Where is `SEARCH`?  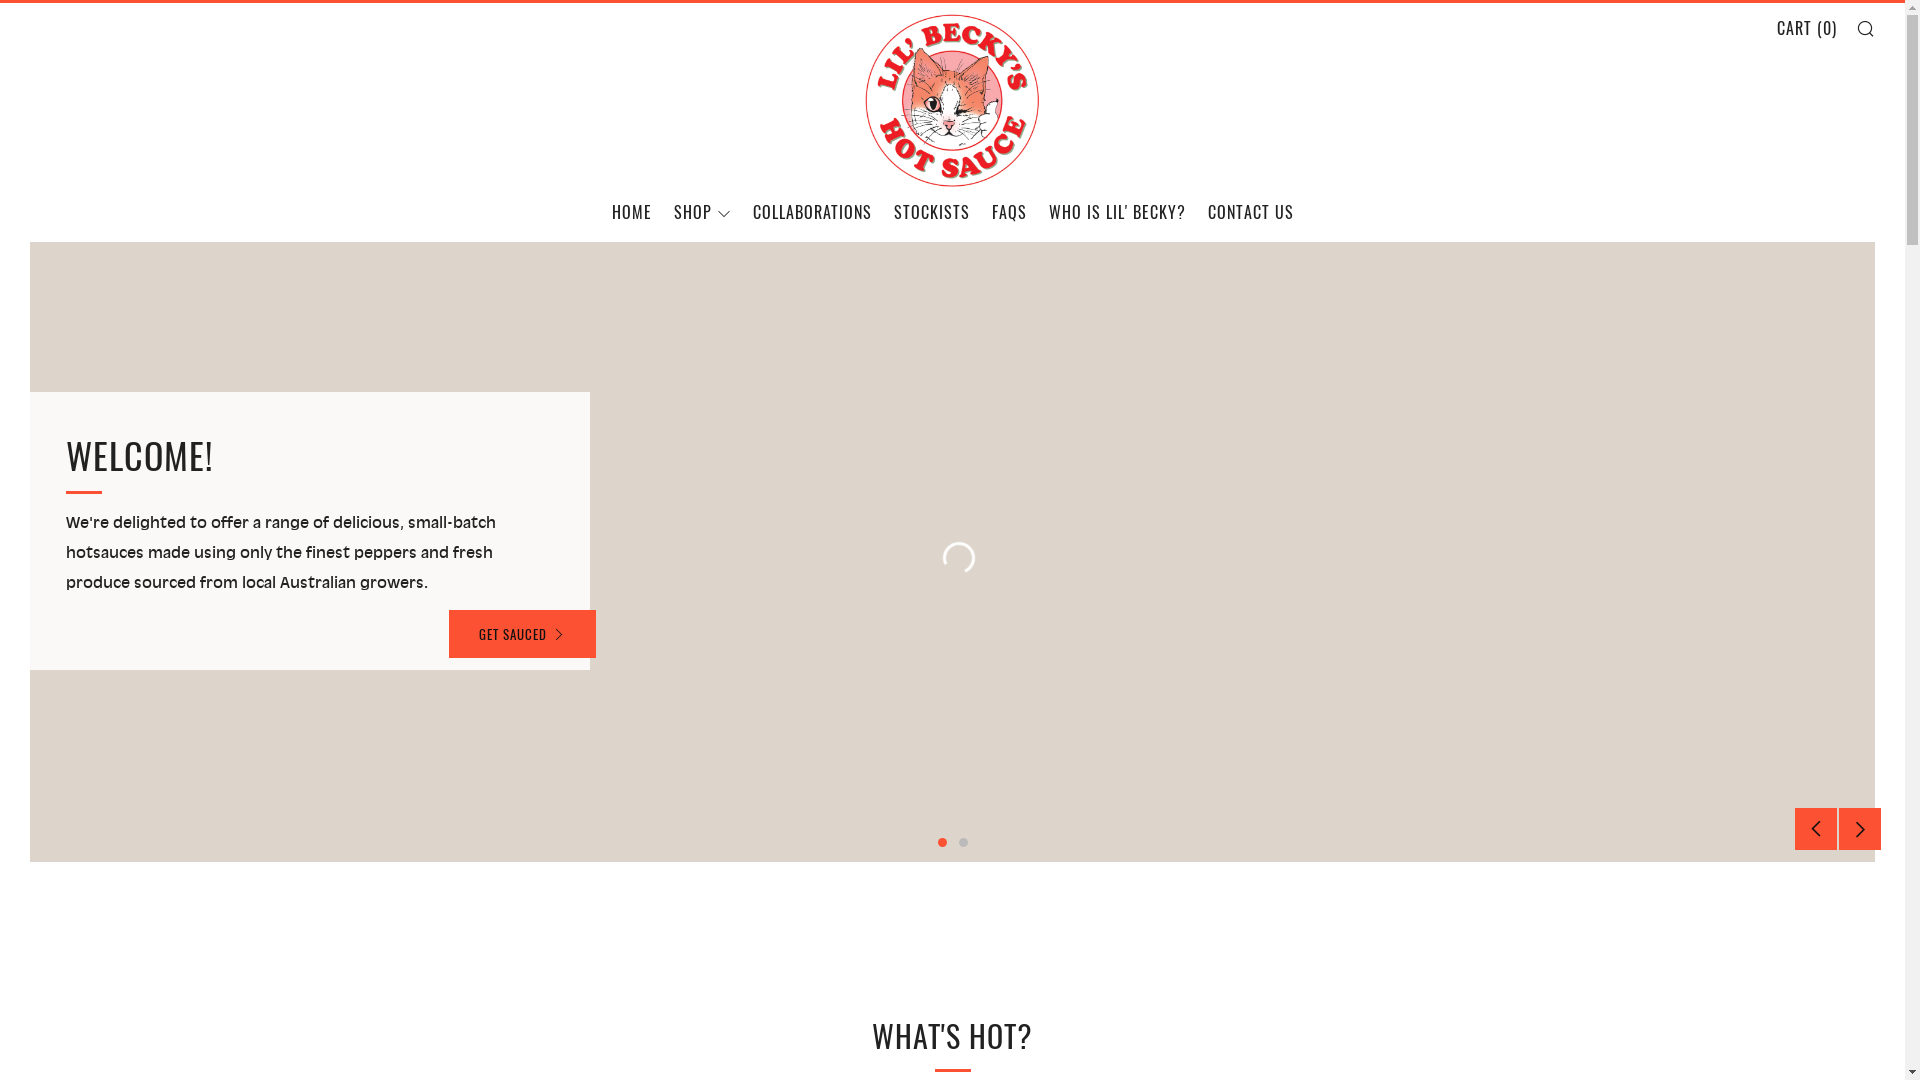 SEARCH is located at coordinates (1866, 28).